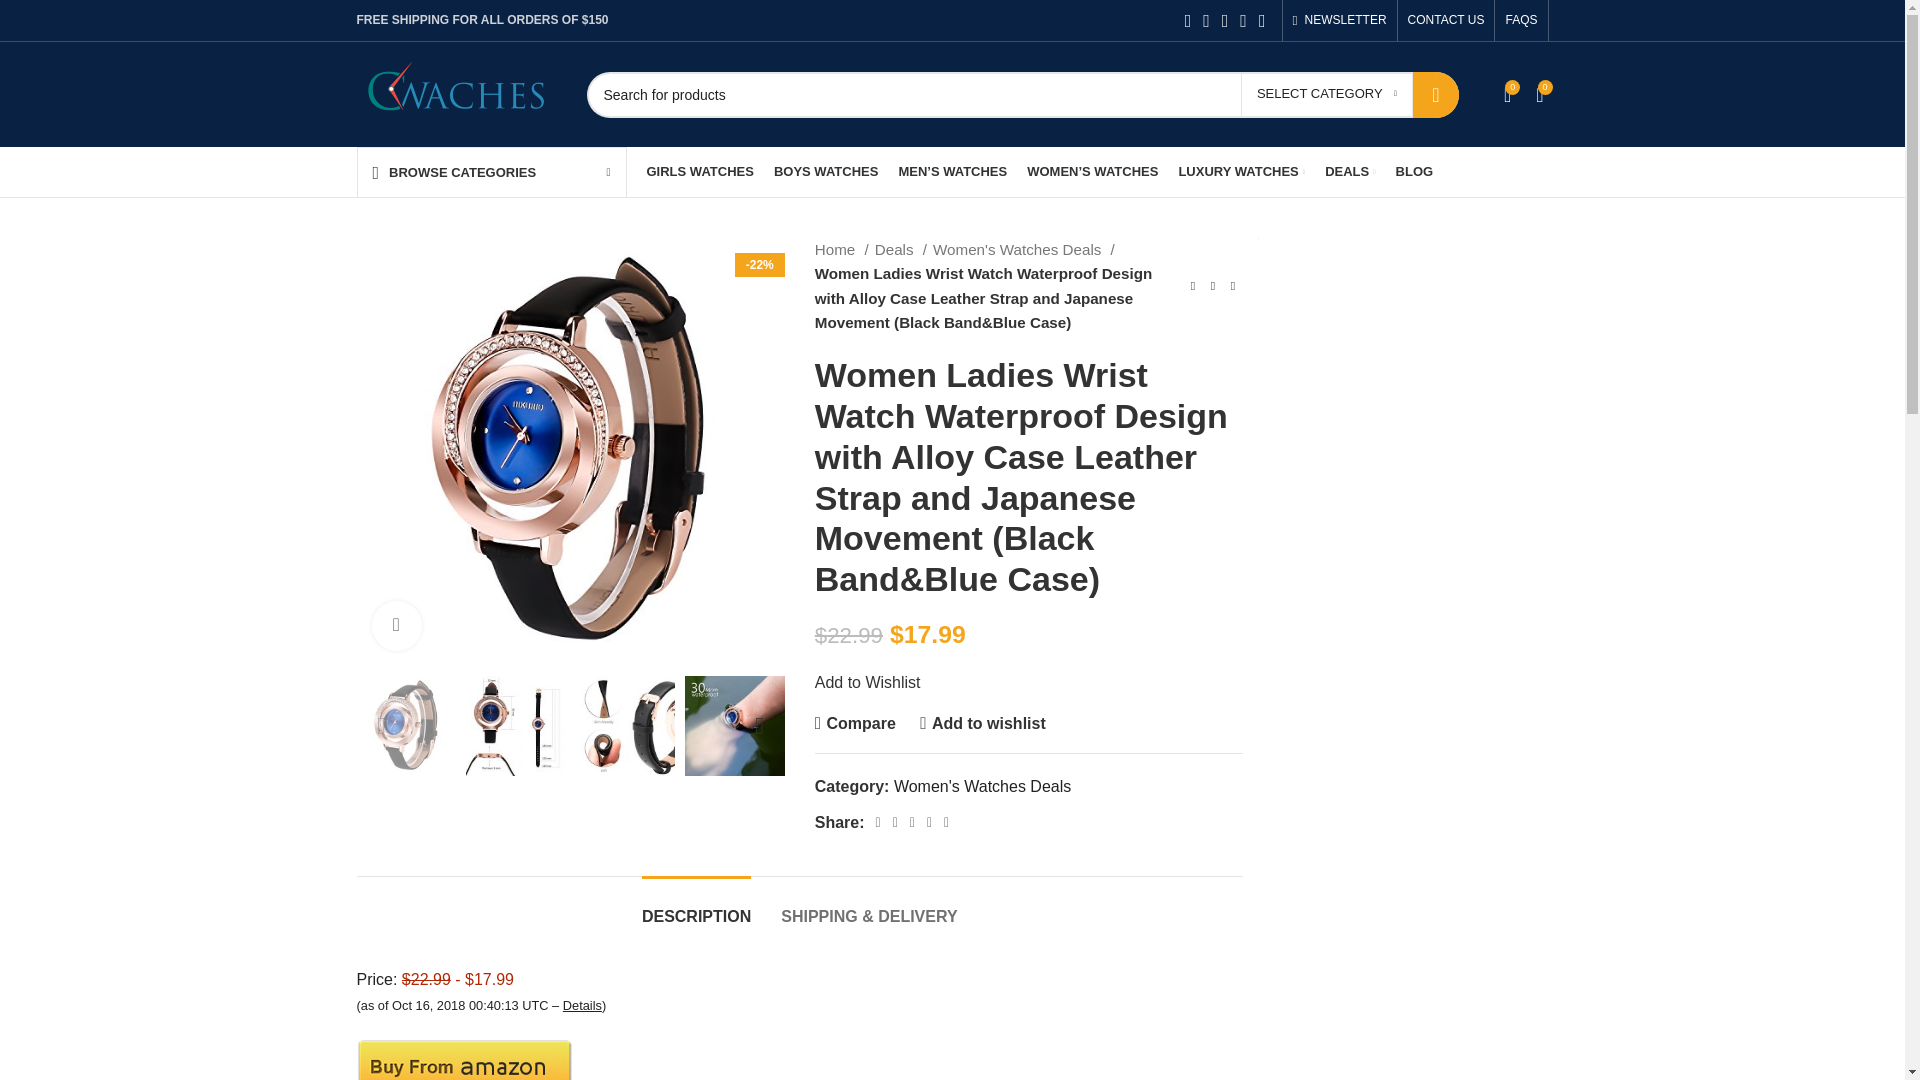  I want to click on SEARCH, so click(1436, 94).